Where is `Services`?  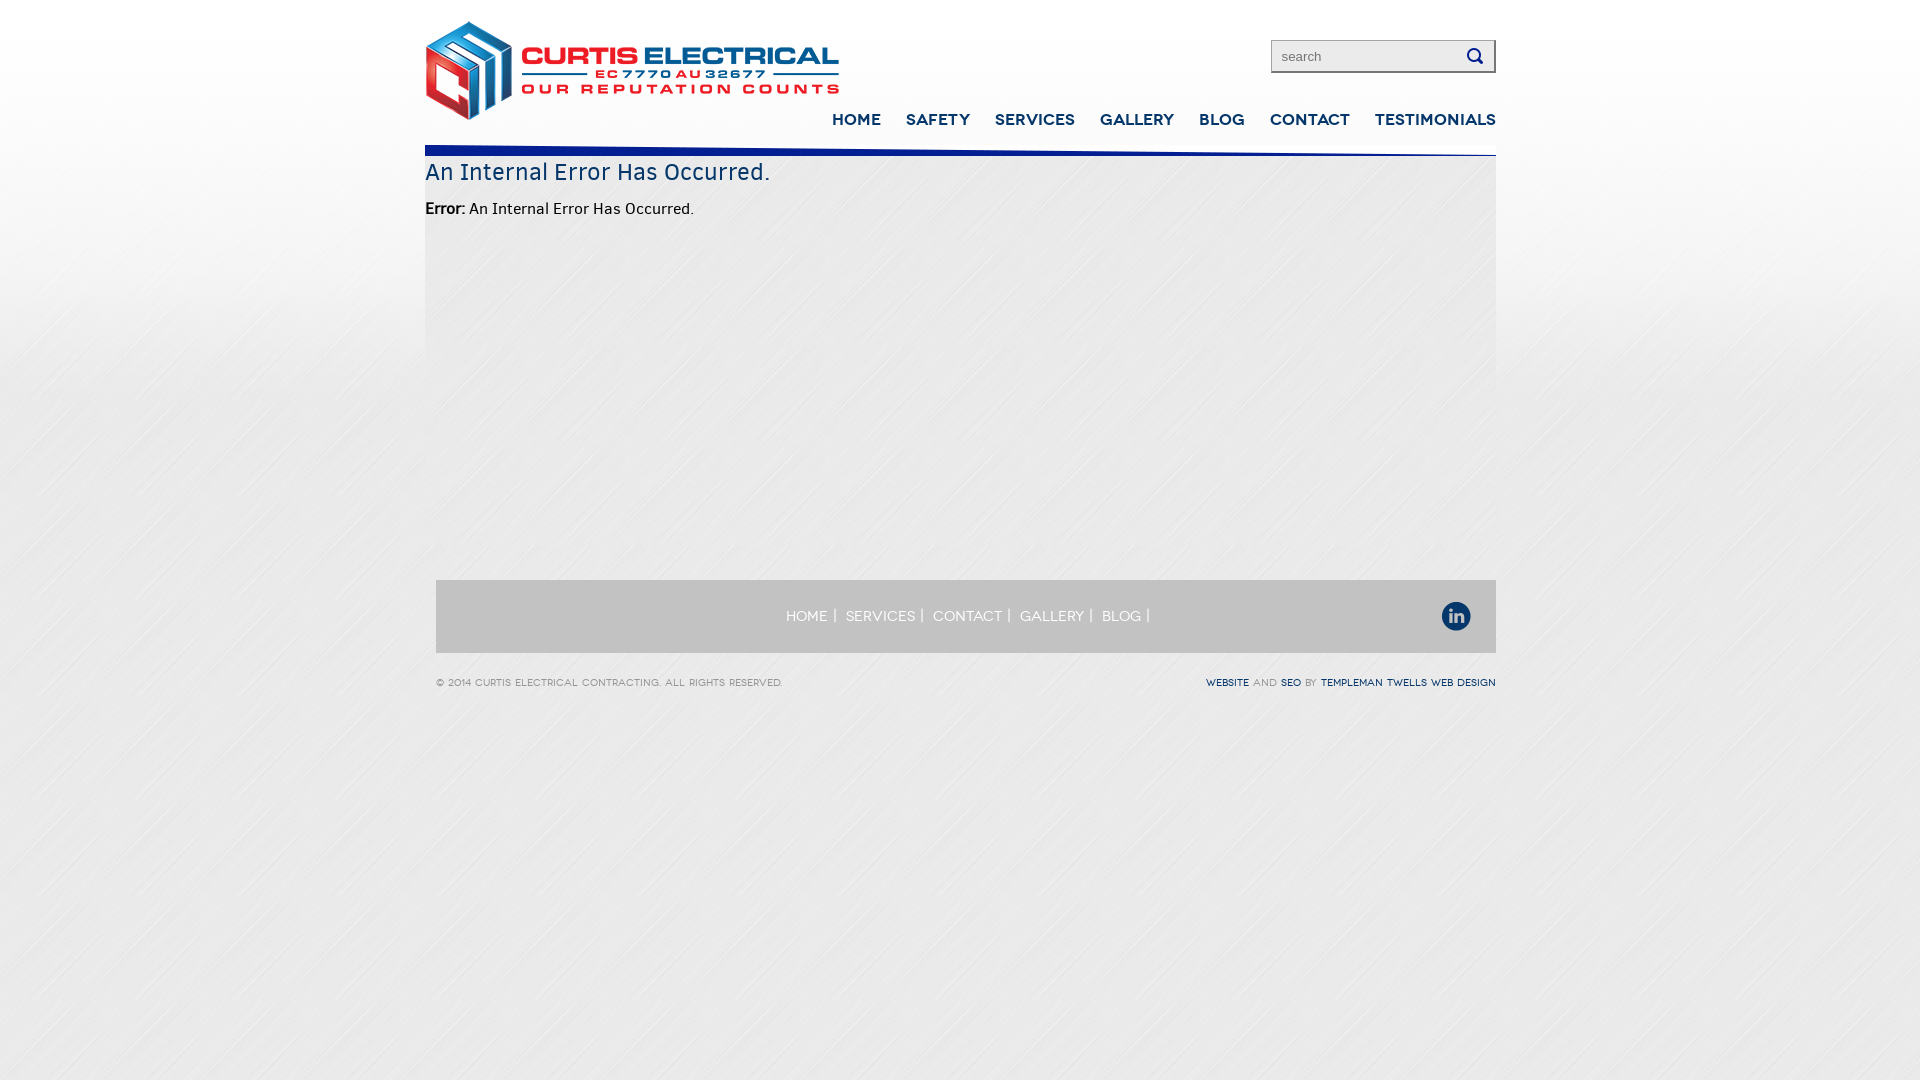
Services is located at coordinates (880, 616).